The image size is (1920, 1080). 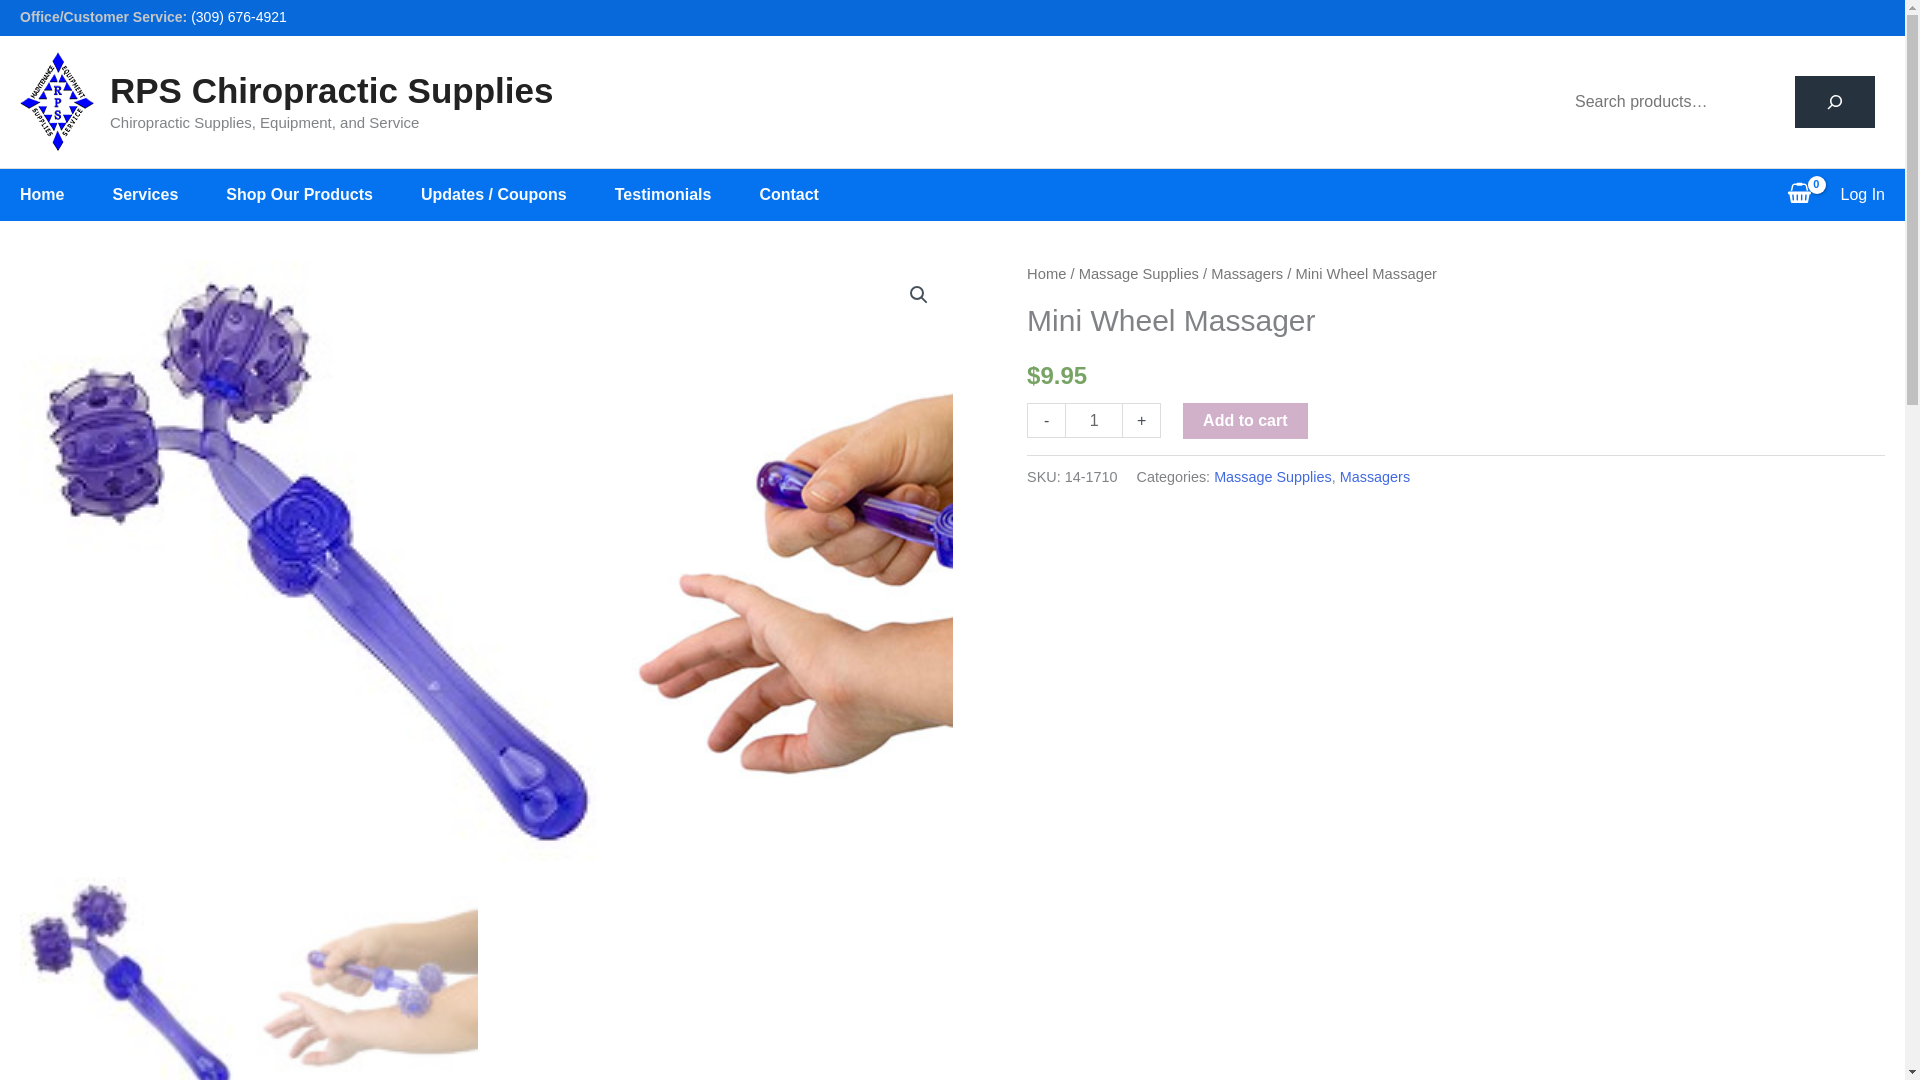 I want to click on Massage Supplies, so click(x=1138, y=273).